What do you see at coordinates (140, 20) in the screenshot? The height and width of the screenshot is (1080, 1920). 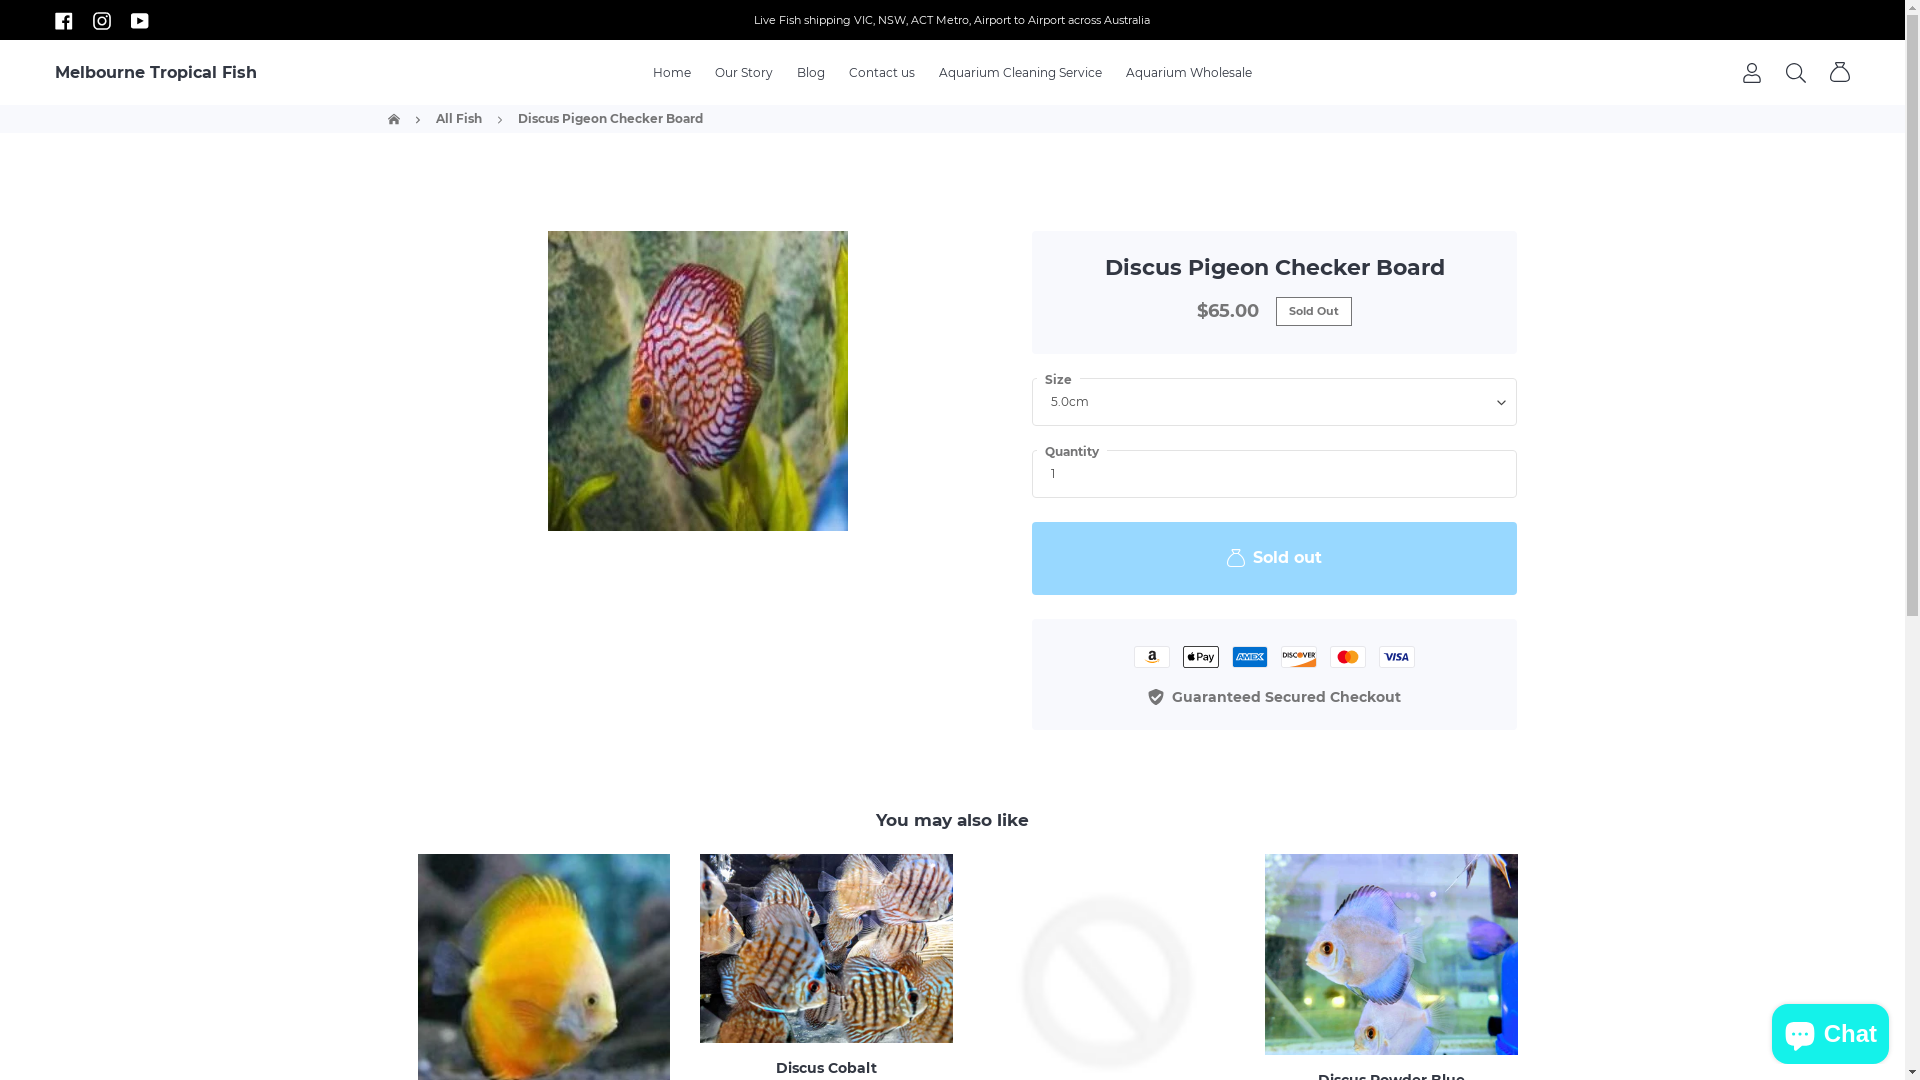 I see `Youtube` at bounding box center [140, 20].